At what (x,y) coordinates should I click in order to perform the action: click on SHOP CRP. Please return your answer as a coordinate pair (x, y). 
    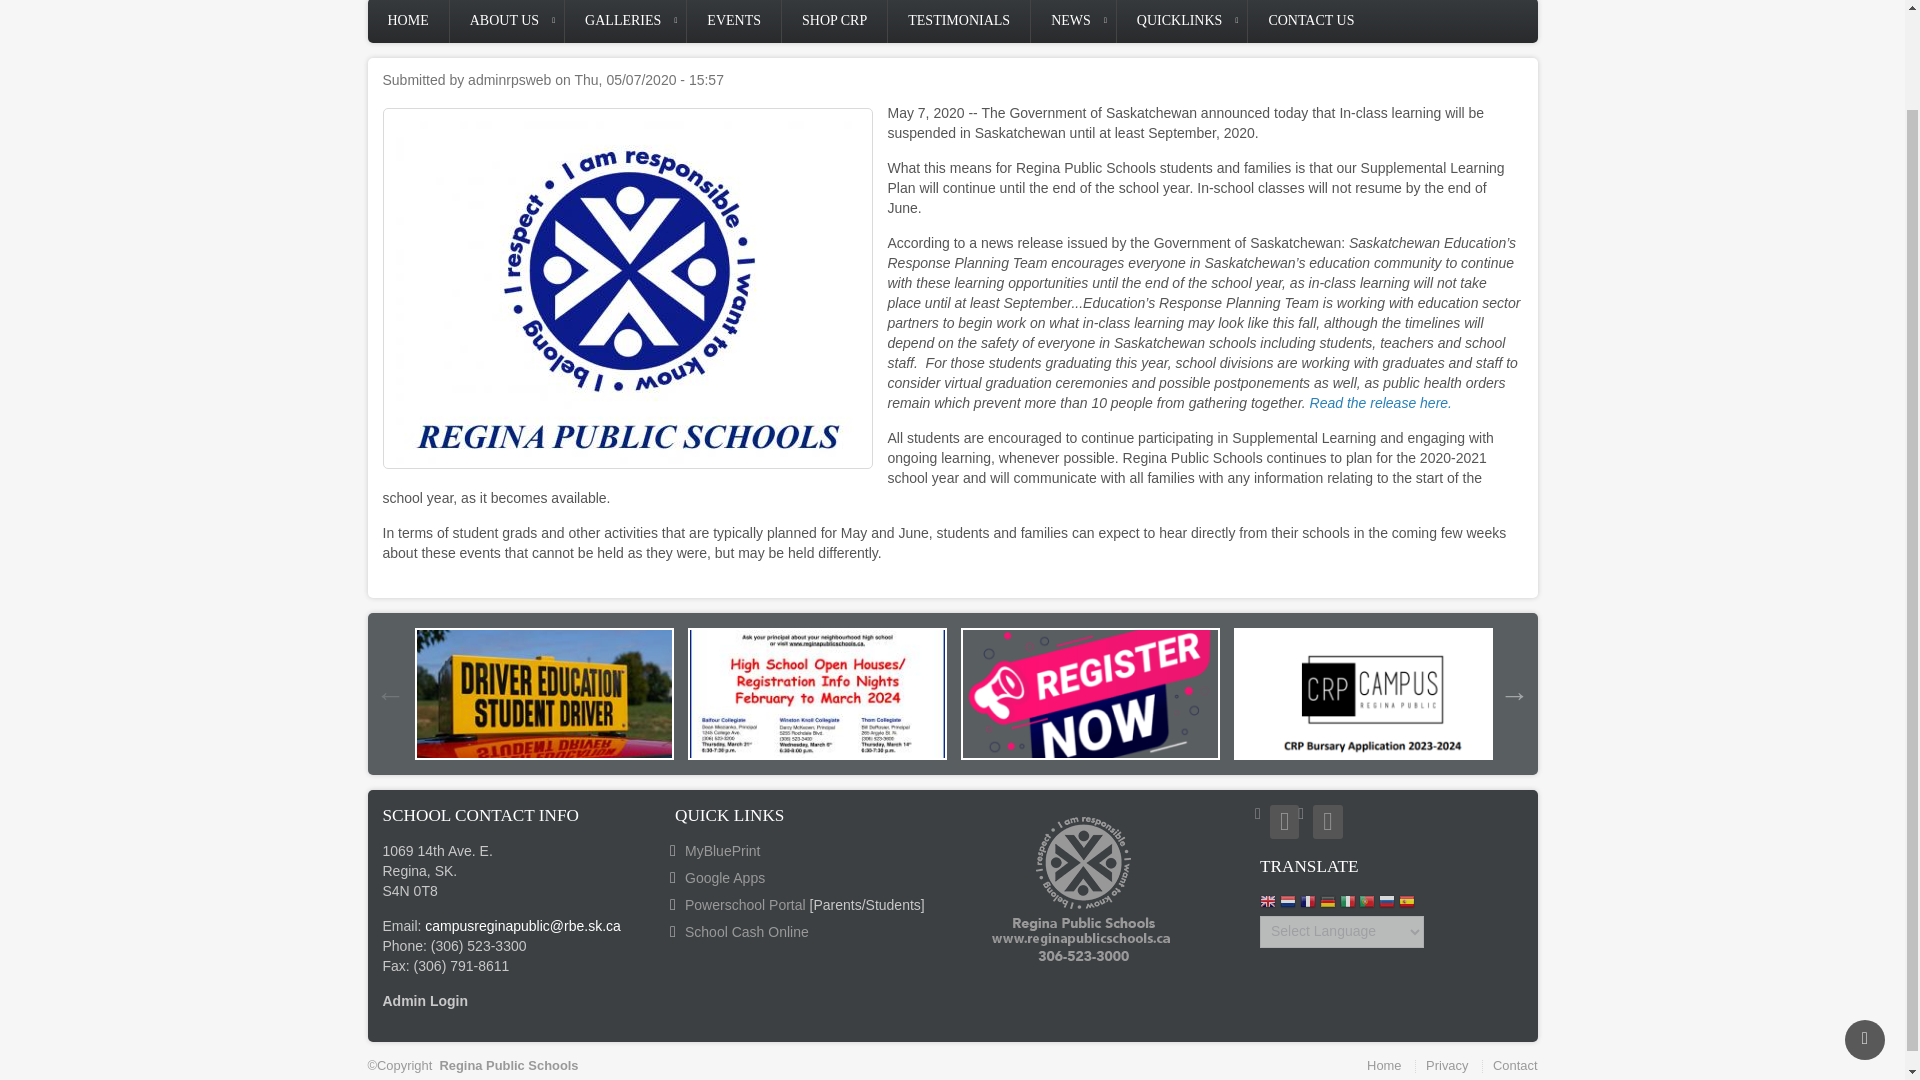
    Looking at the image, I should click on (834, 22).